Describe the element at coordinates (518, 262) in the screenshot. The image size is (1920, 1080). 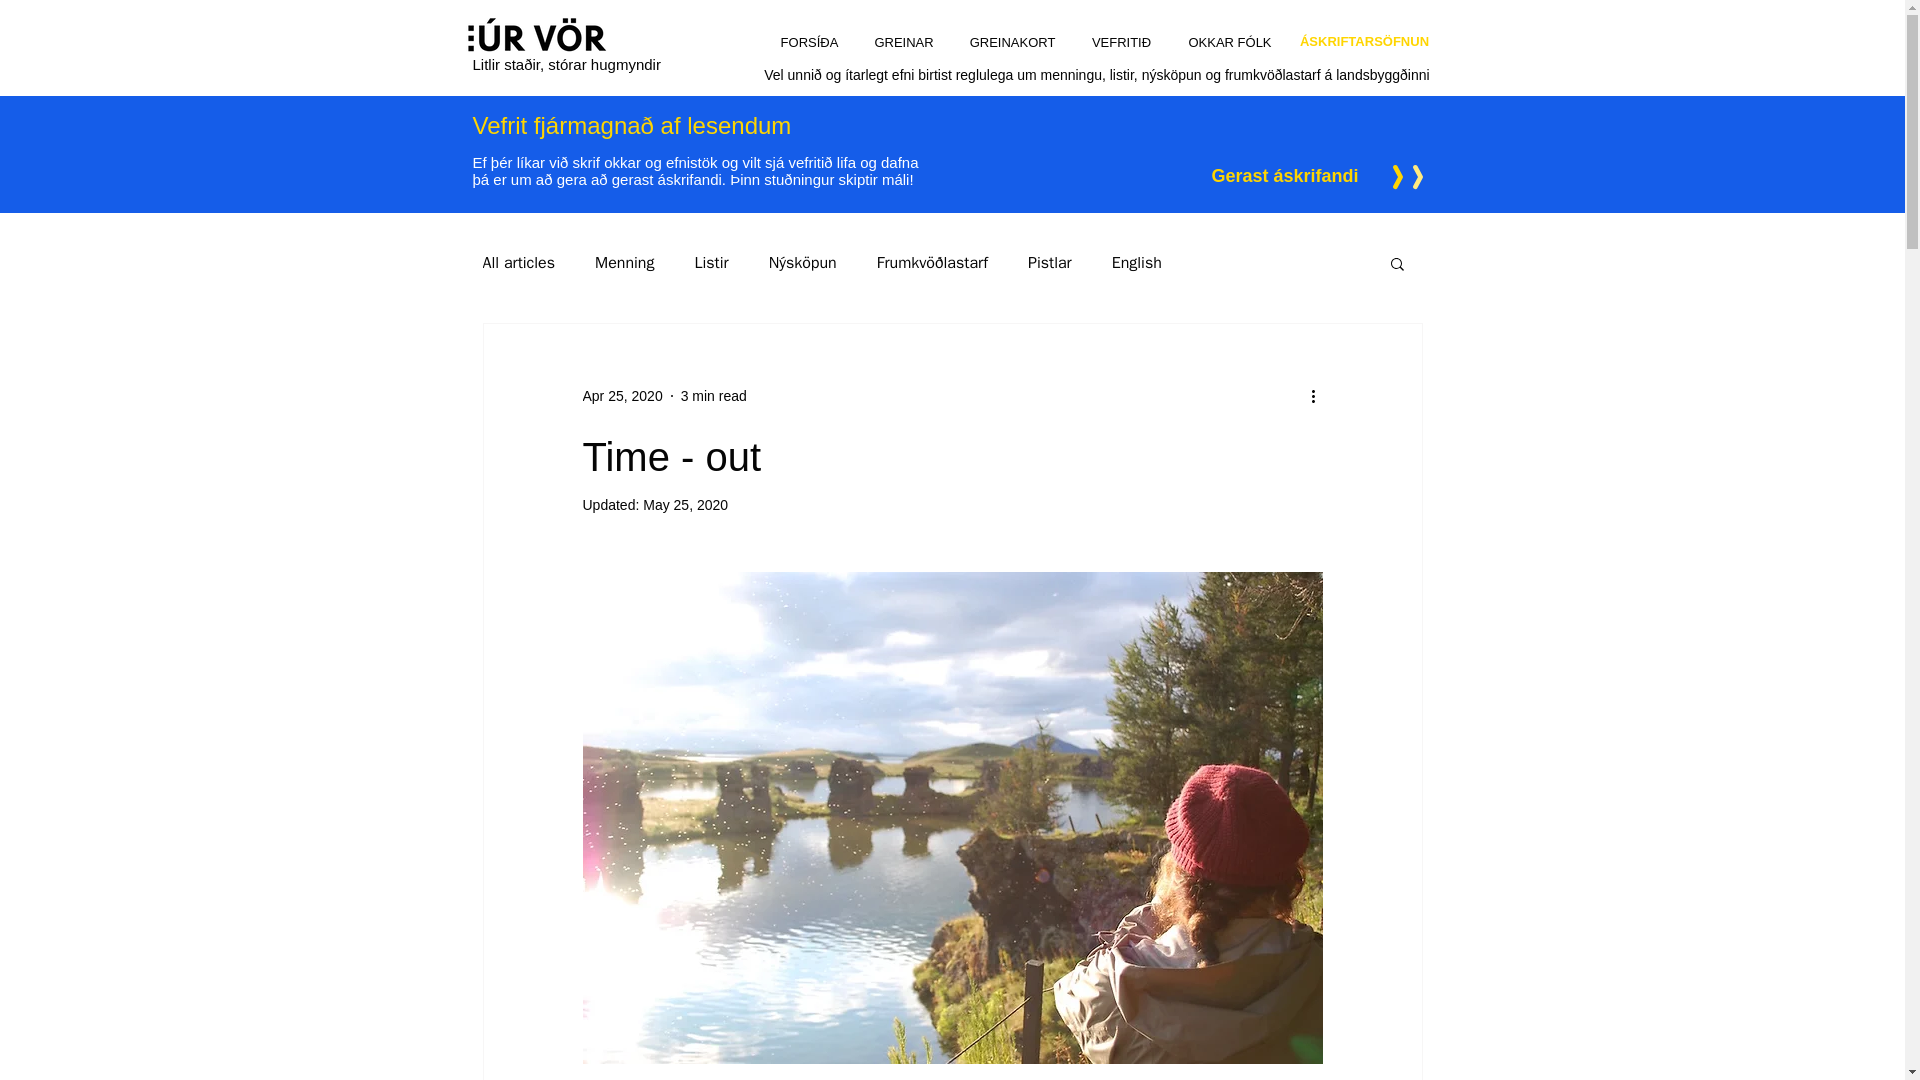
I see `All articles` at that location.